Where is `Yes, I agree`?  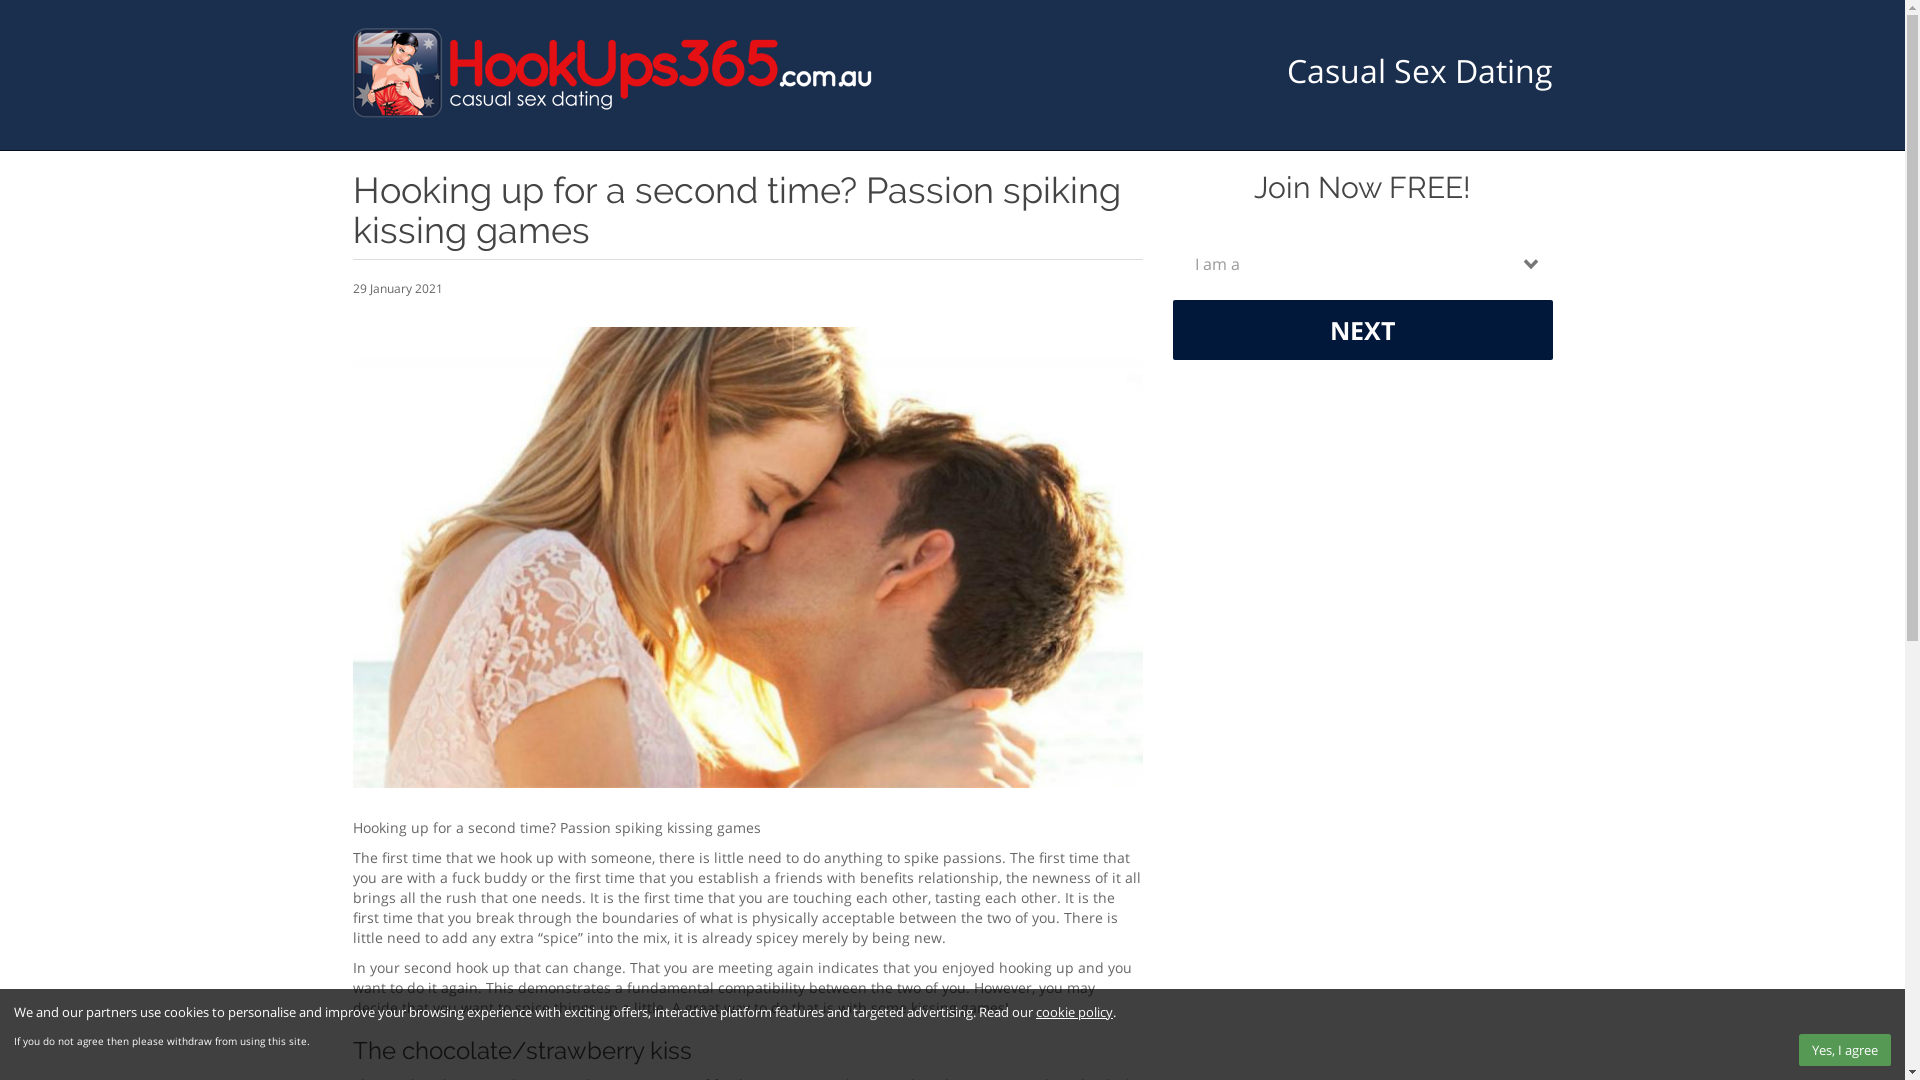 Yes, I agree is located at coordinates (1845, 1050).